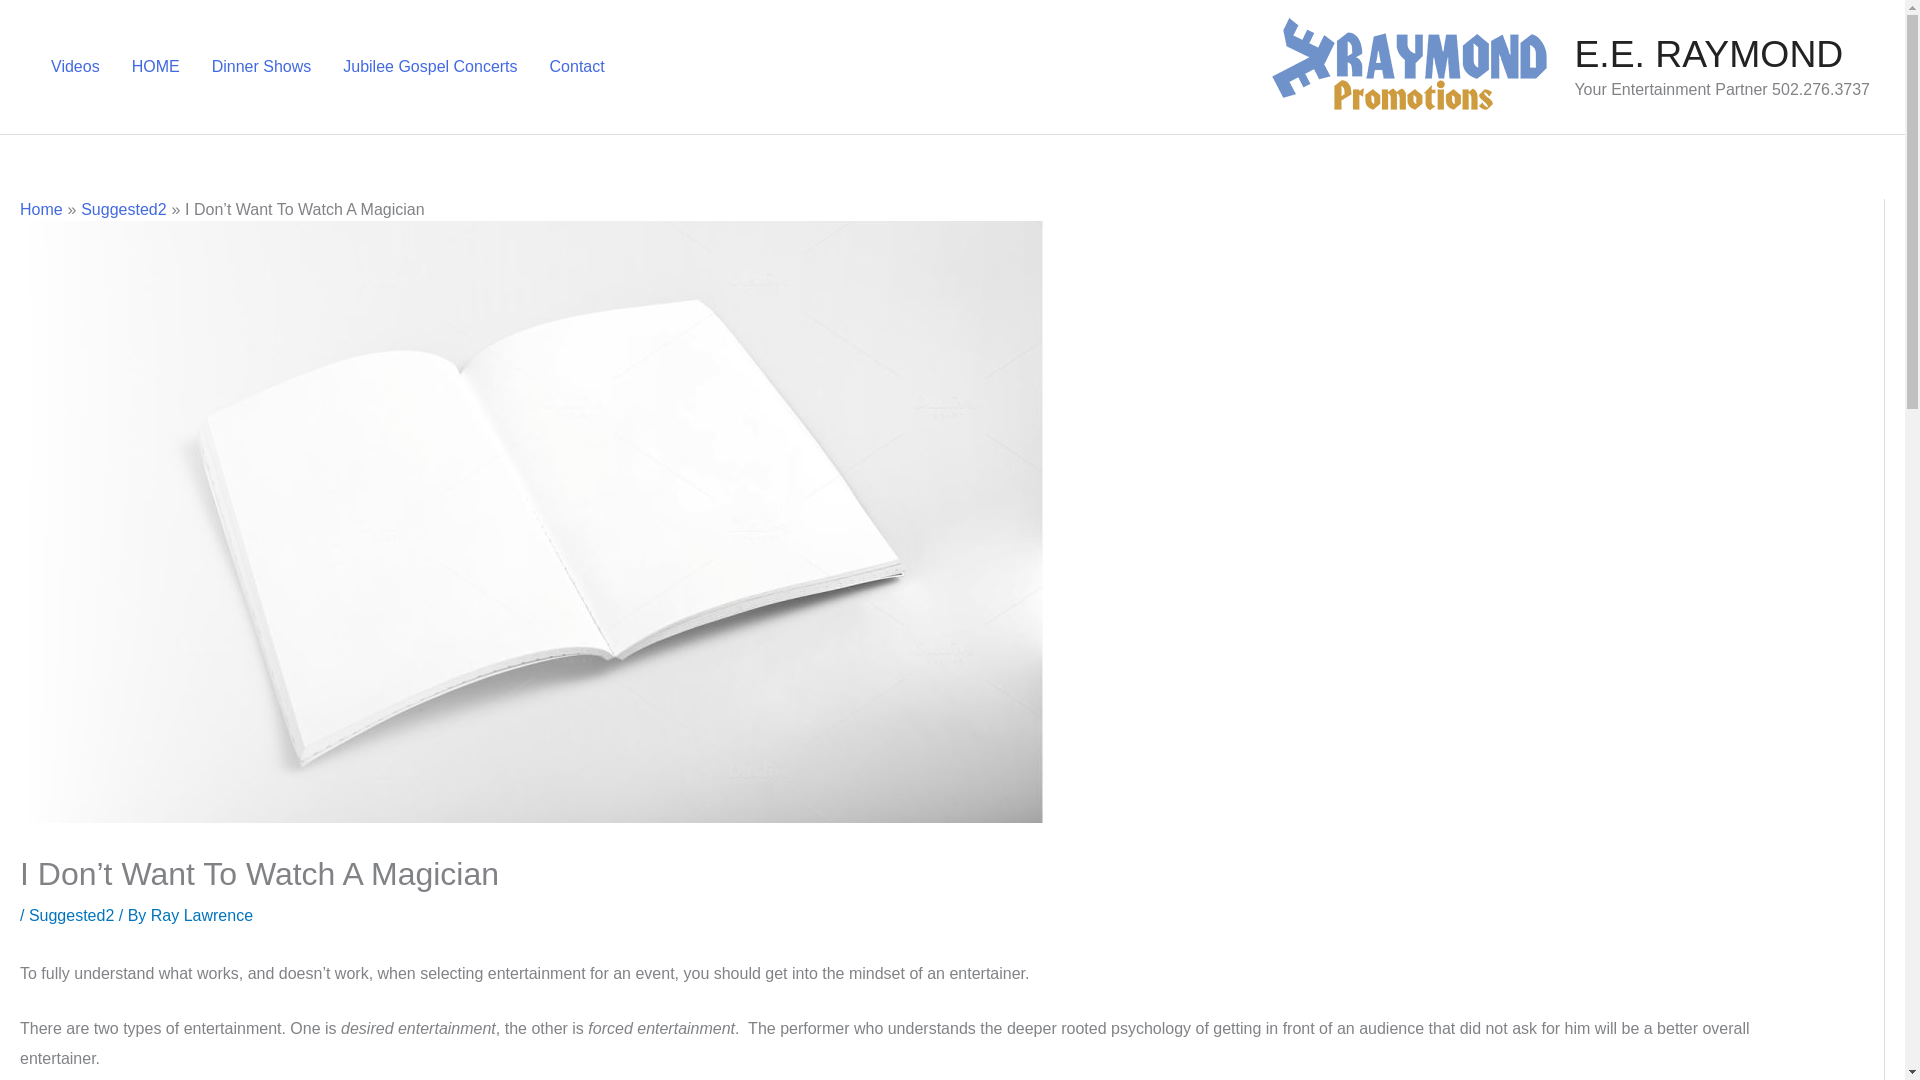  I want to click on Suggested2, so click(70, 916).